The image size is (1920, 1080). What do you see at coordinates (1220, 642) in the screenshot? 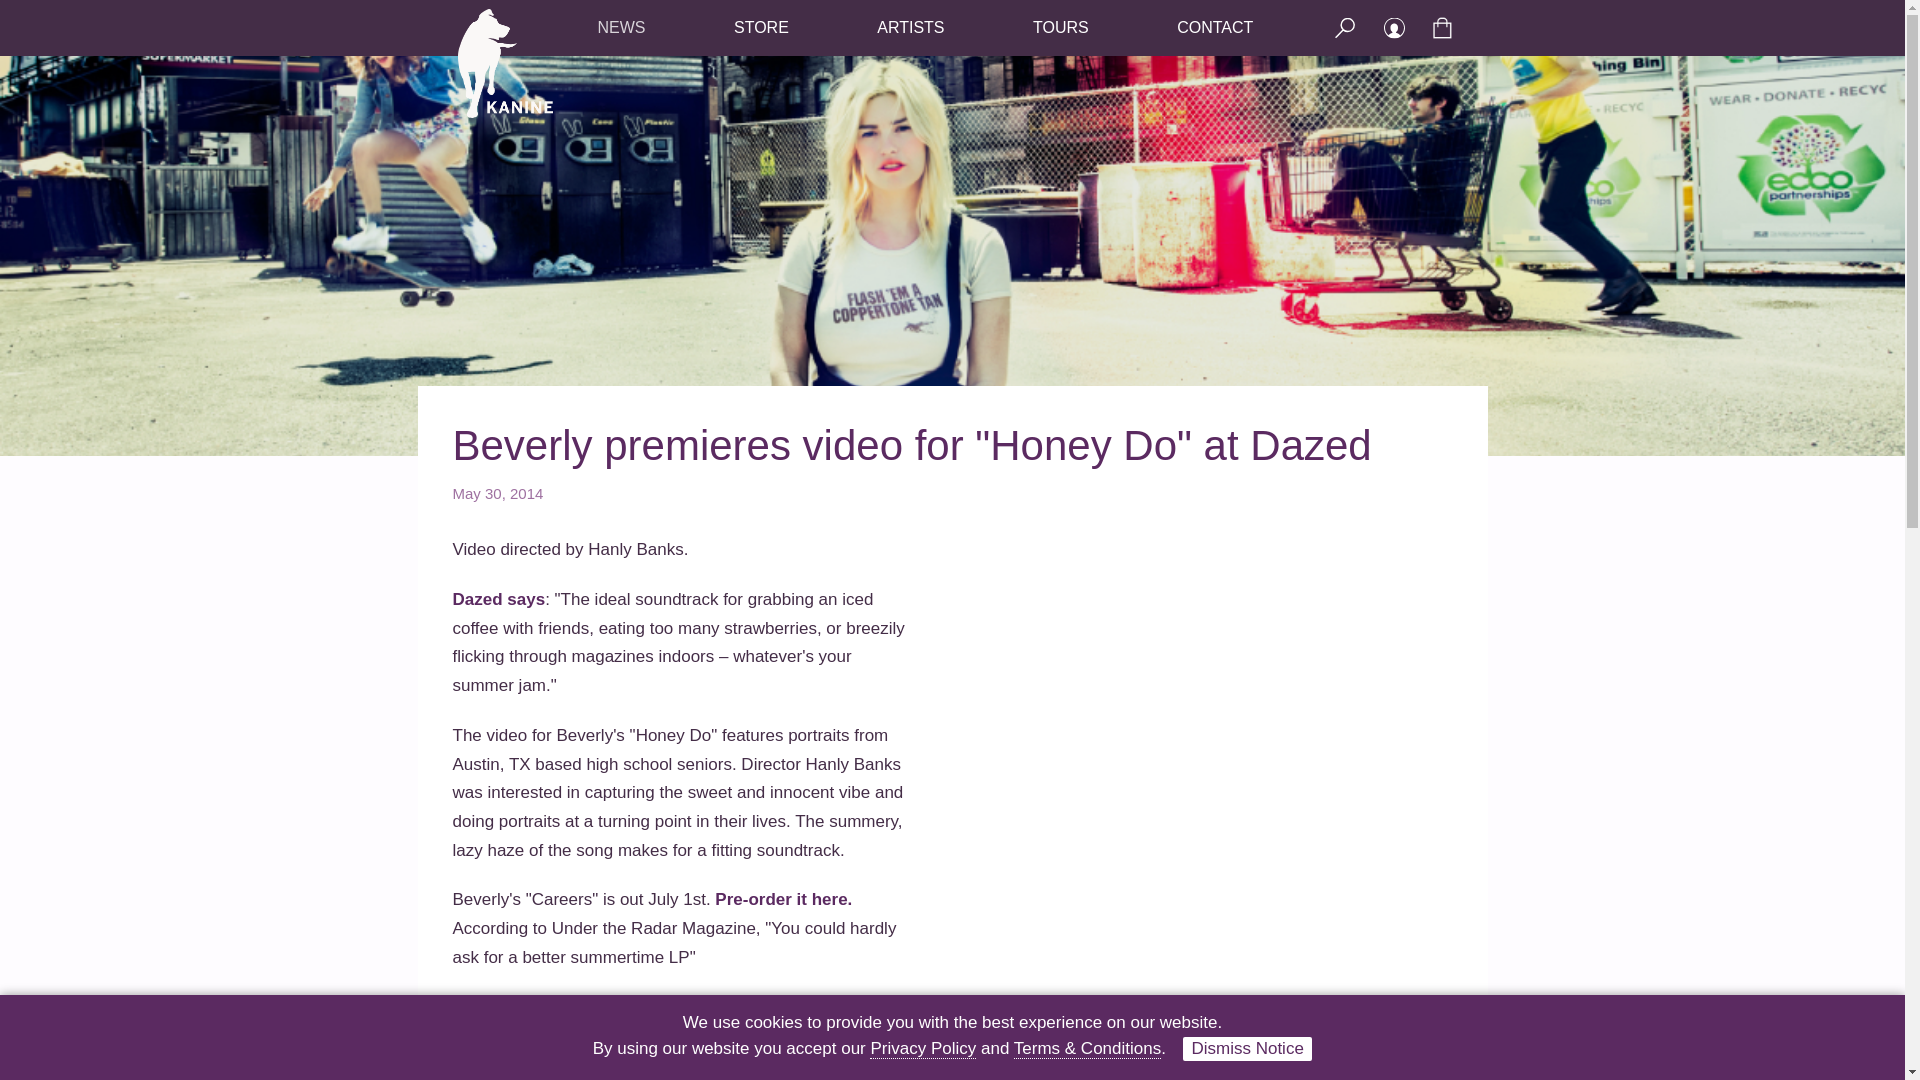
I see `Beverly "Honey Do"` at bounding box center [1220, 642].